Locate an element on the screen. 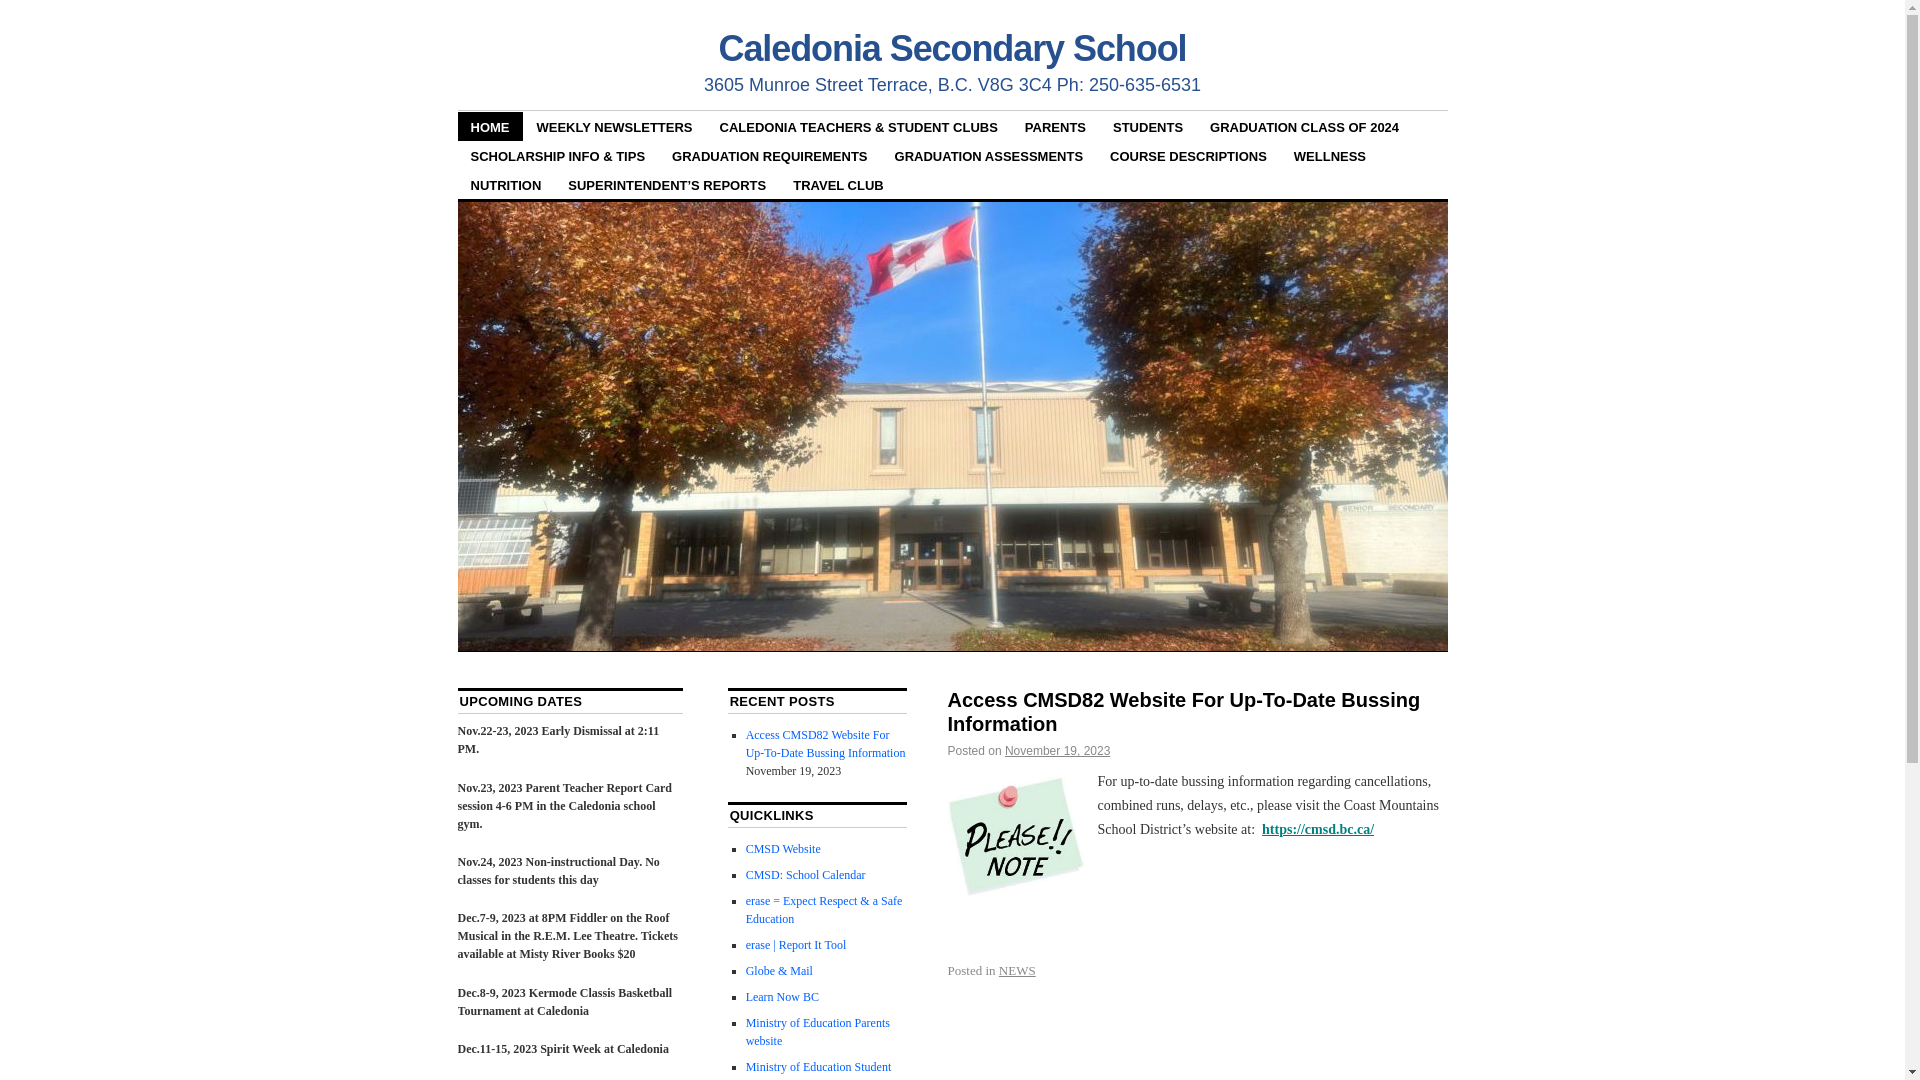 The width and height of the screenshot is (1920, 1080). SCHOLARSHIP INFO & TIPS is located at coordinates (558, 156).